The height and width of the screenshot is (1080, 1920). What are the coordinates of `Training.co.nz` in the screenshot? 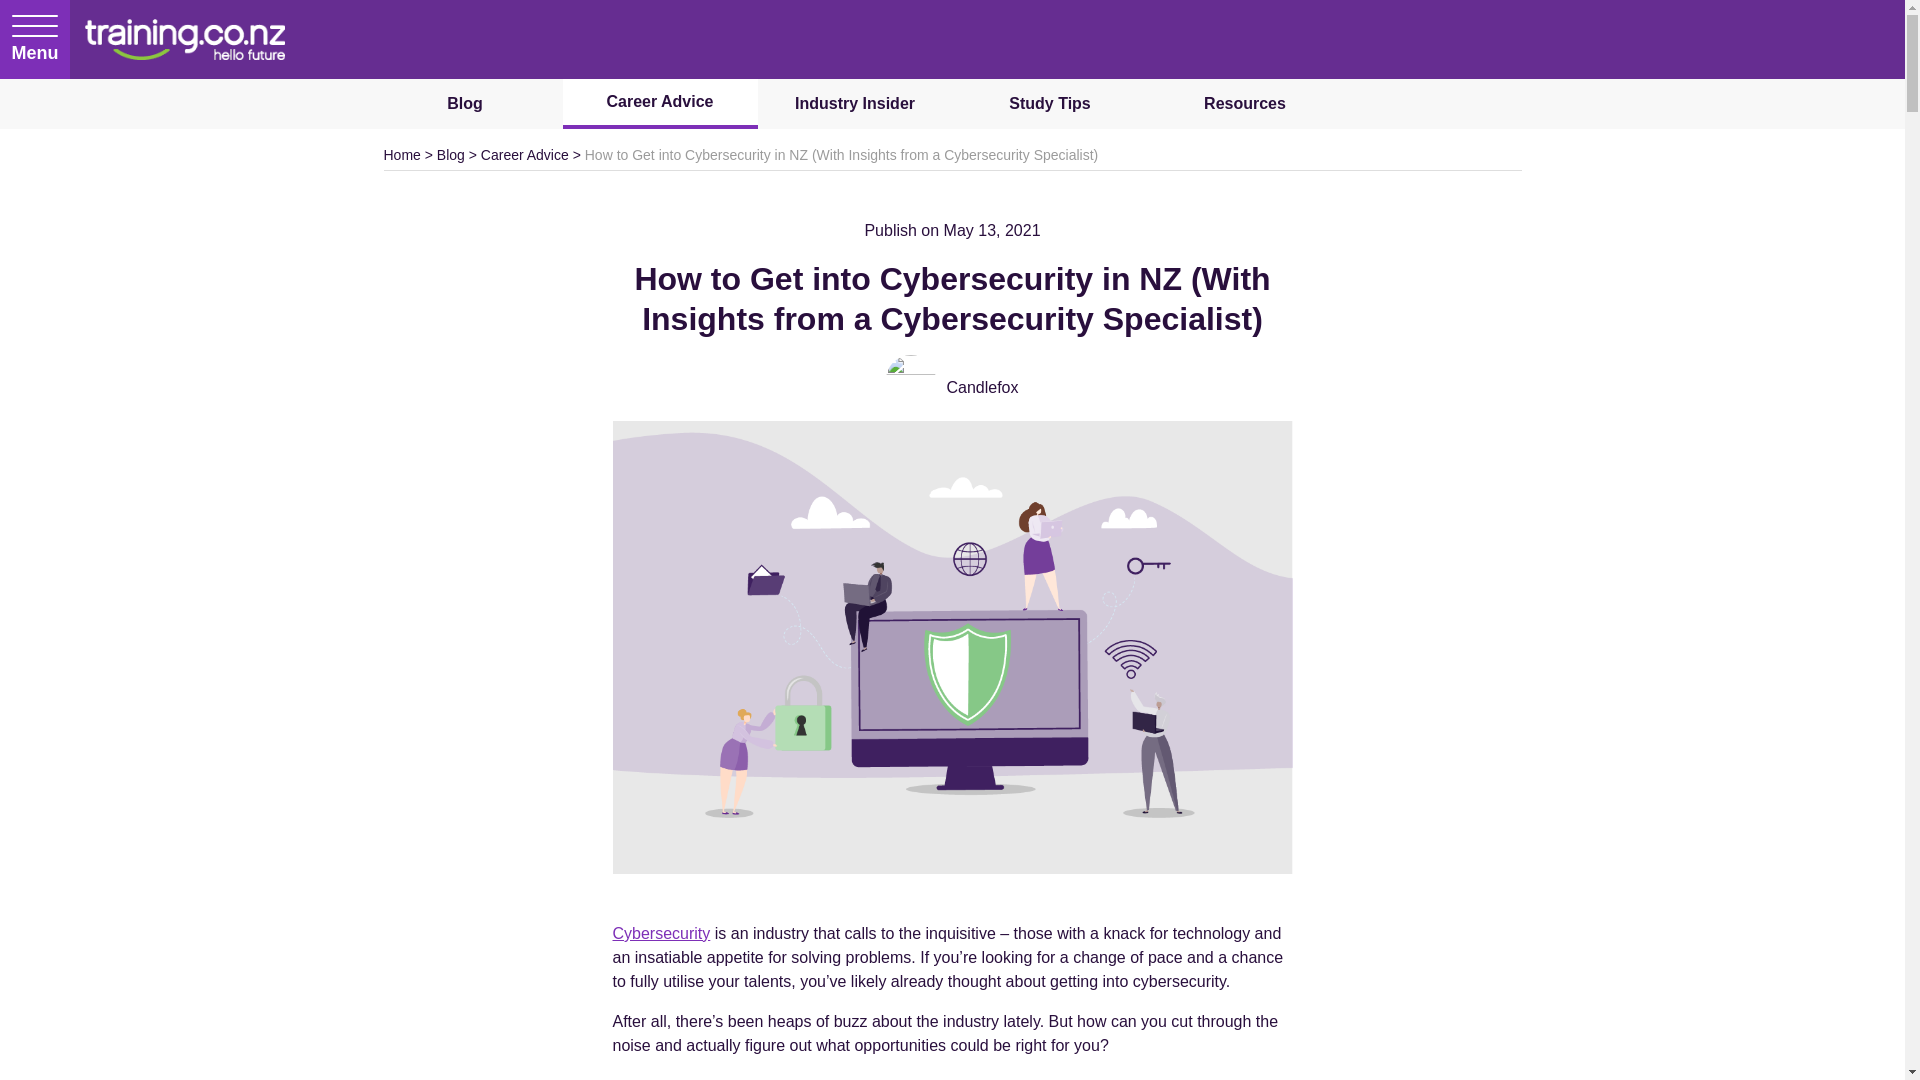 It's located at (184, 39).